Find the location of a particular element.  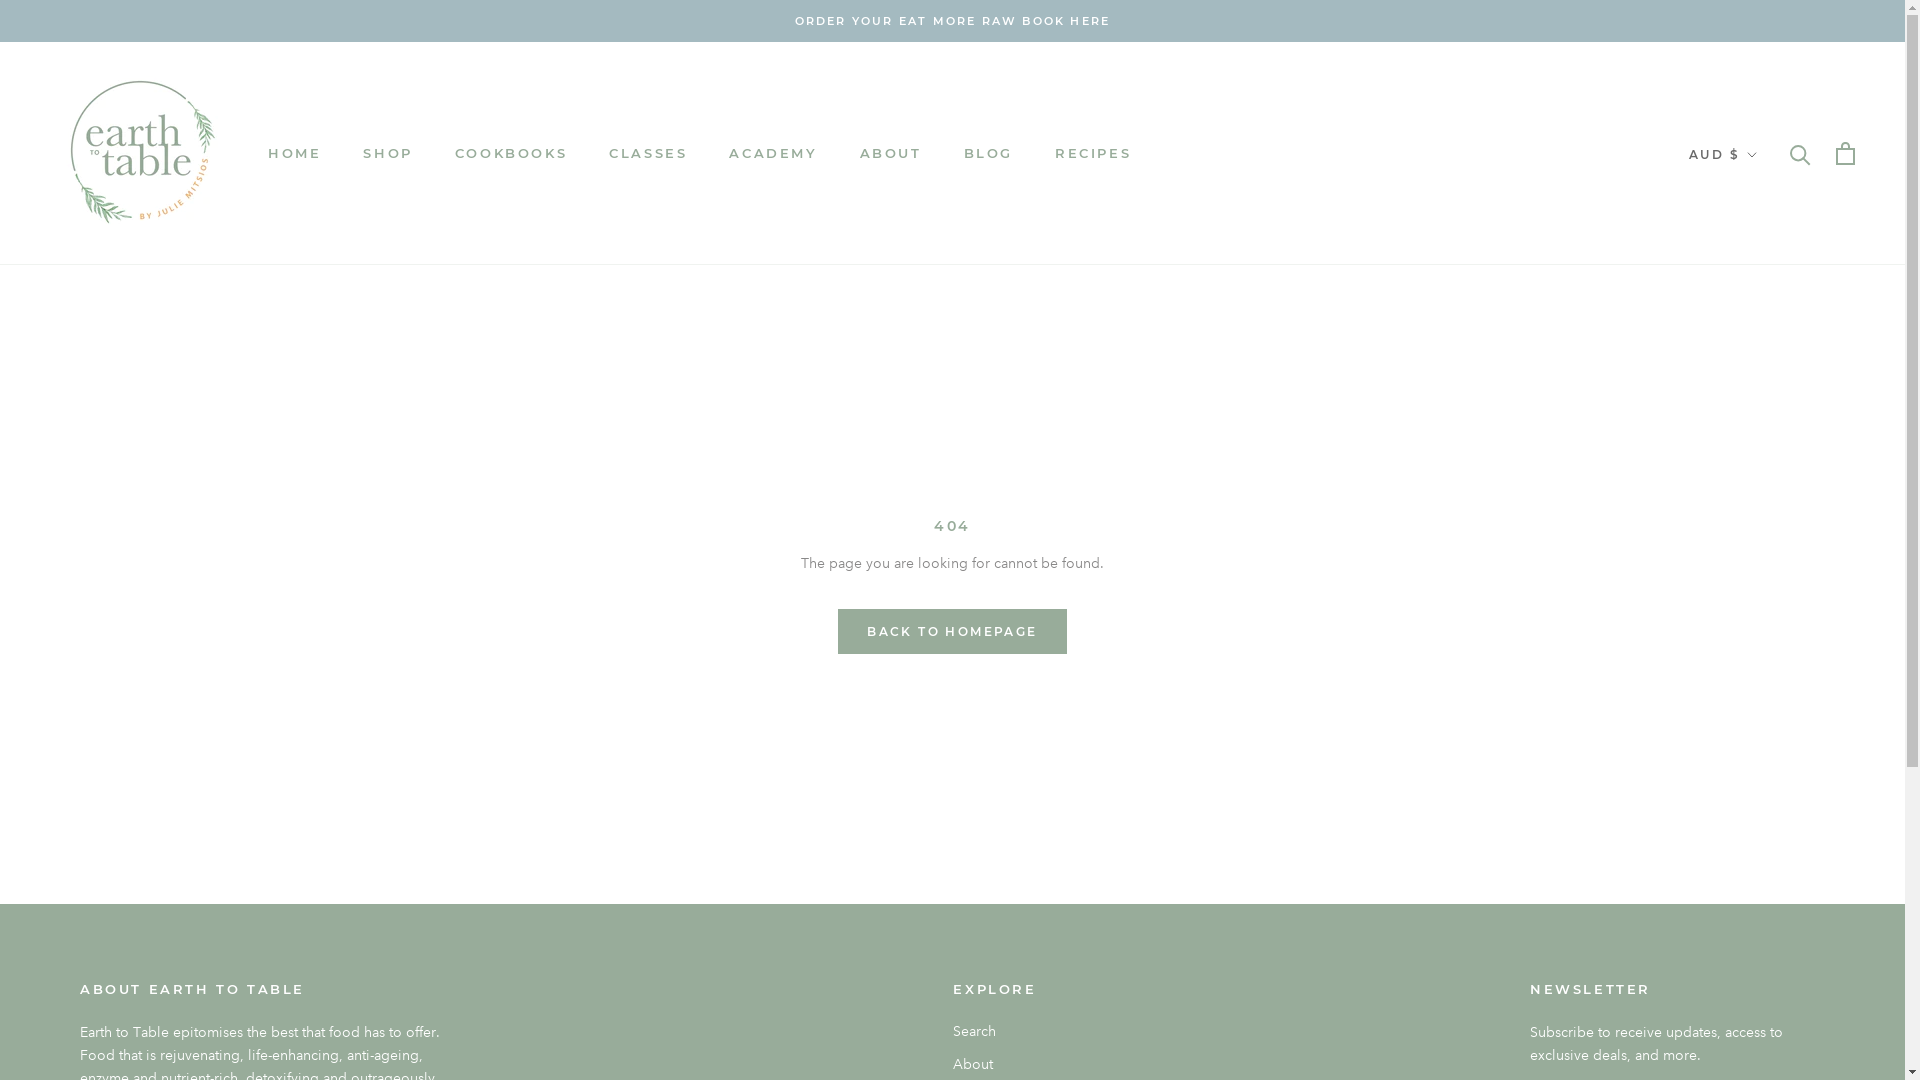

BSD is located at coordinates (1762, 646).